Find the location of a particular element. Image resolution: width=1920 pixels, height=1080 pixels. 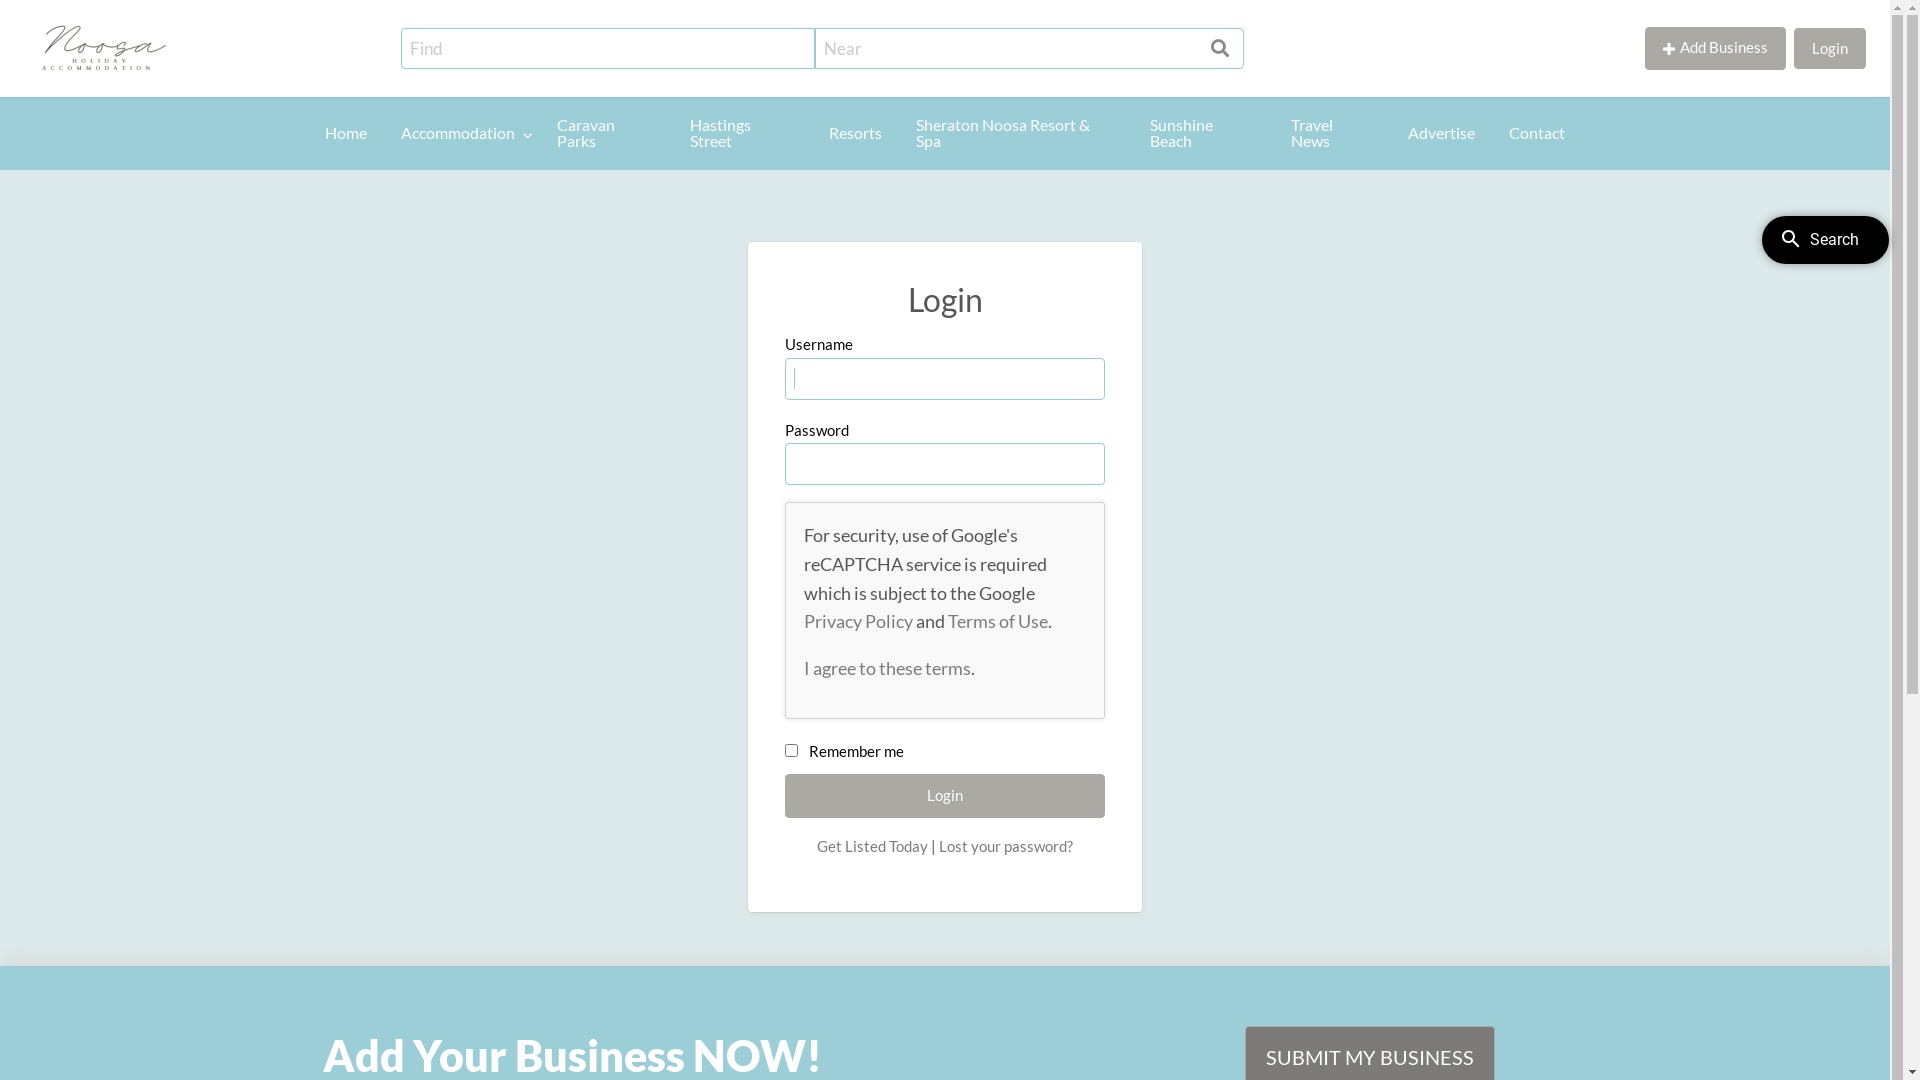

Privacy Policy is located at coordinates (858, 621).